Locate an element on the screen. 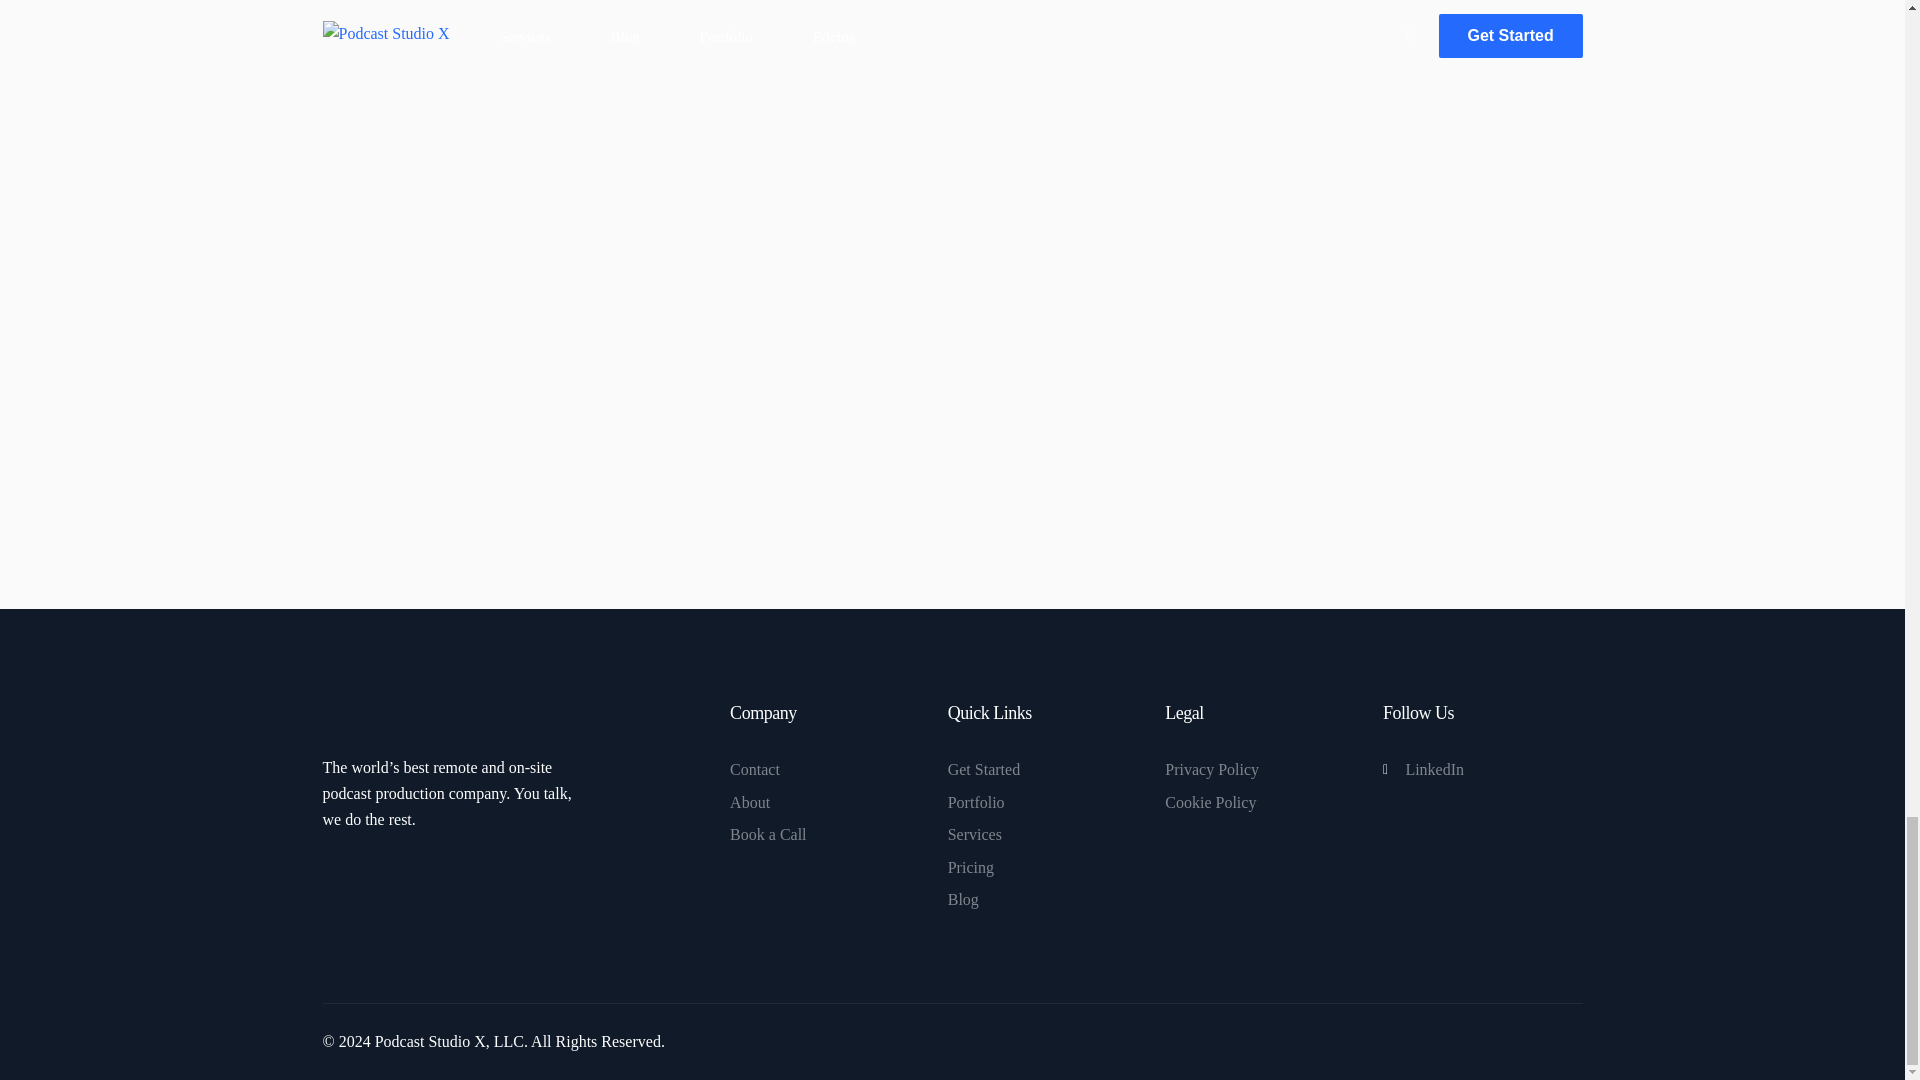 This screenshot has height=1080, width=1920. Book a Call is located at coordinates (828, 834).